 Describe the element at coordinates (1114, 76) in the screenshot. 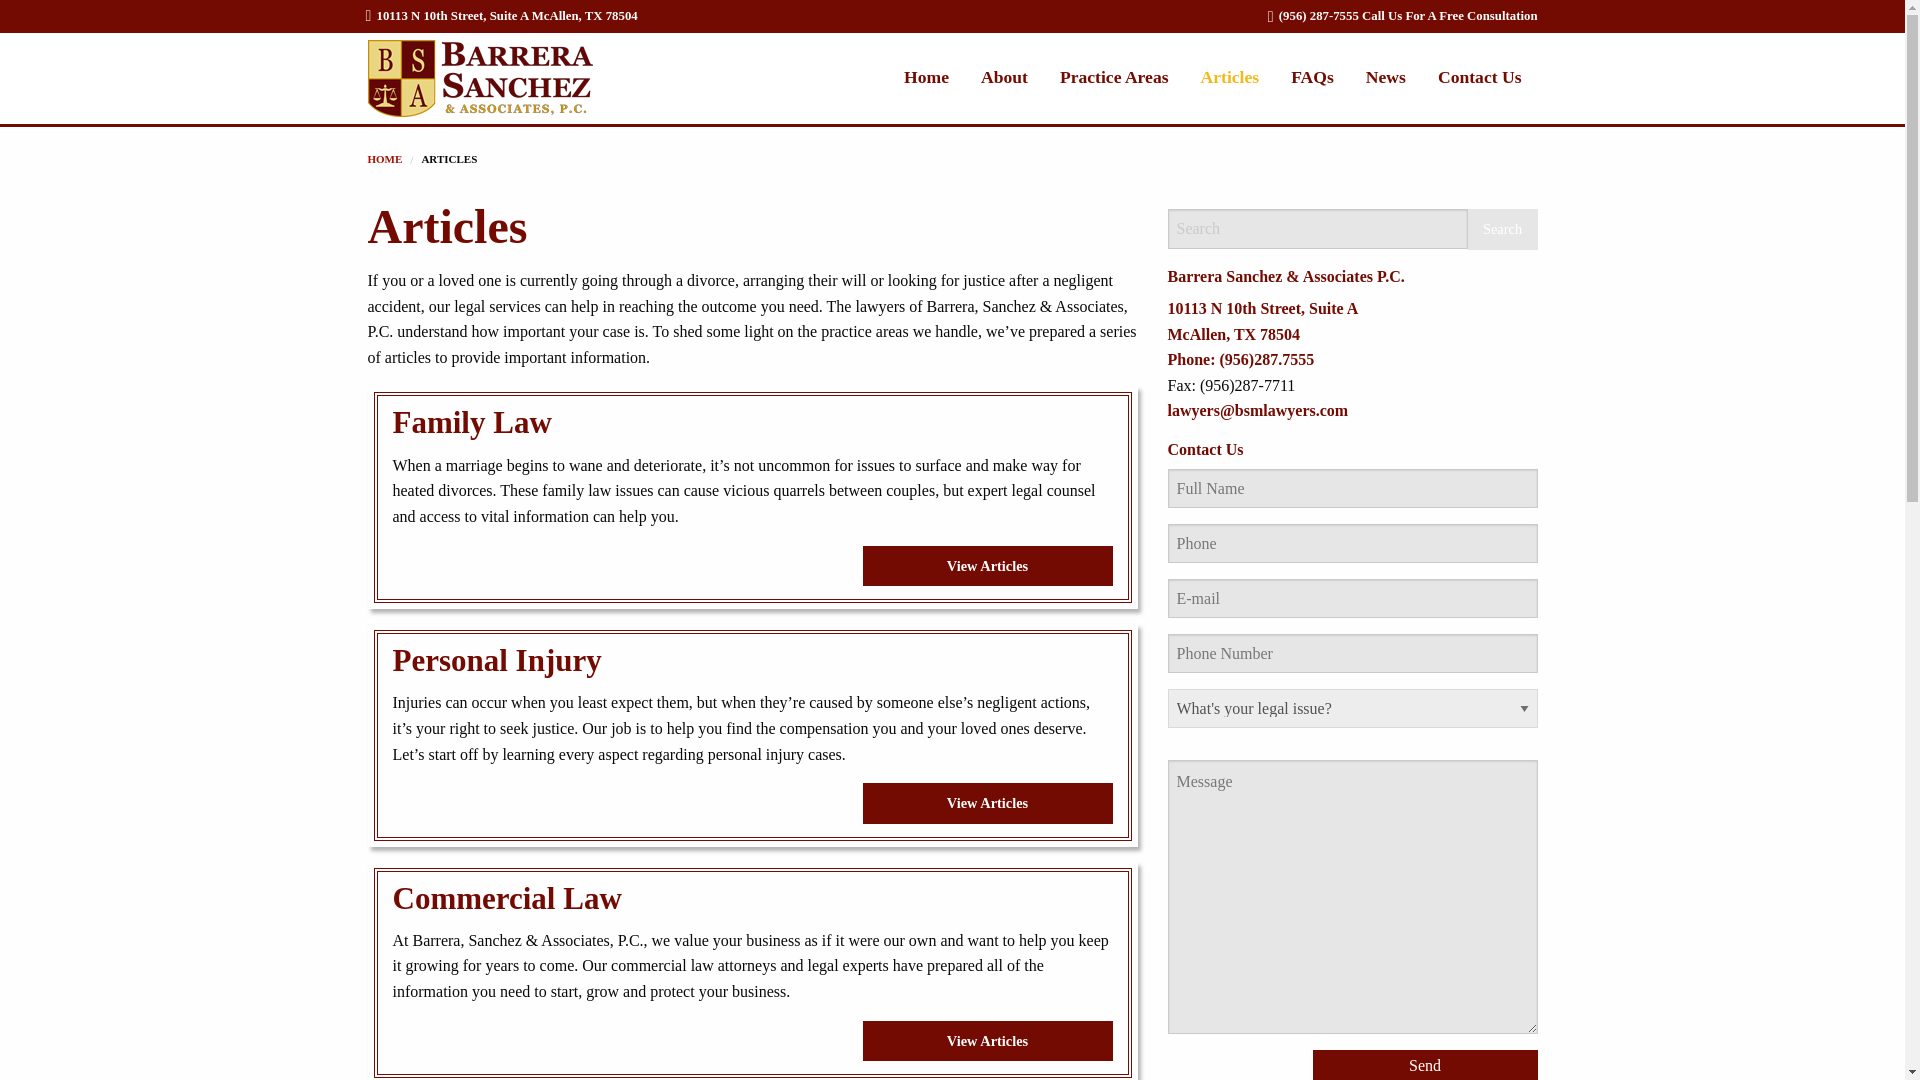

I see `Practice Areas` at that location.